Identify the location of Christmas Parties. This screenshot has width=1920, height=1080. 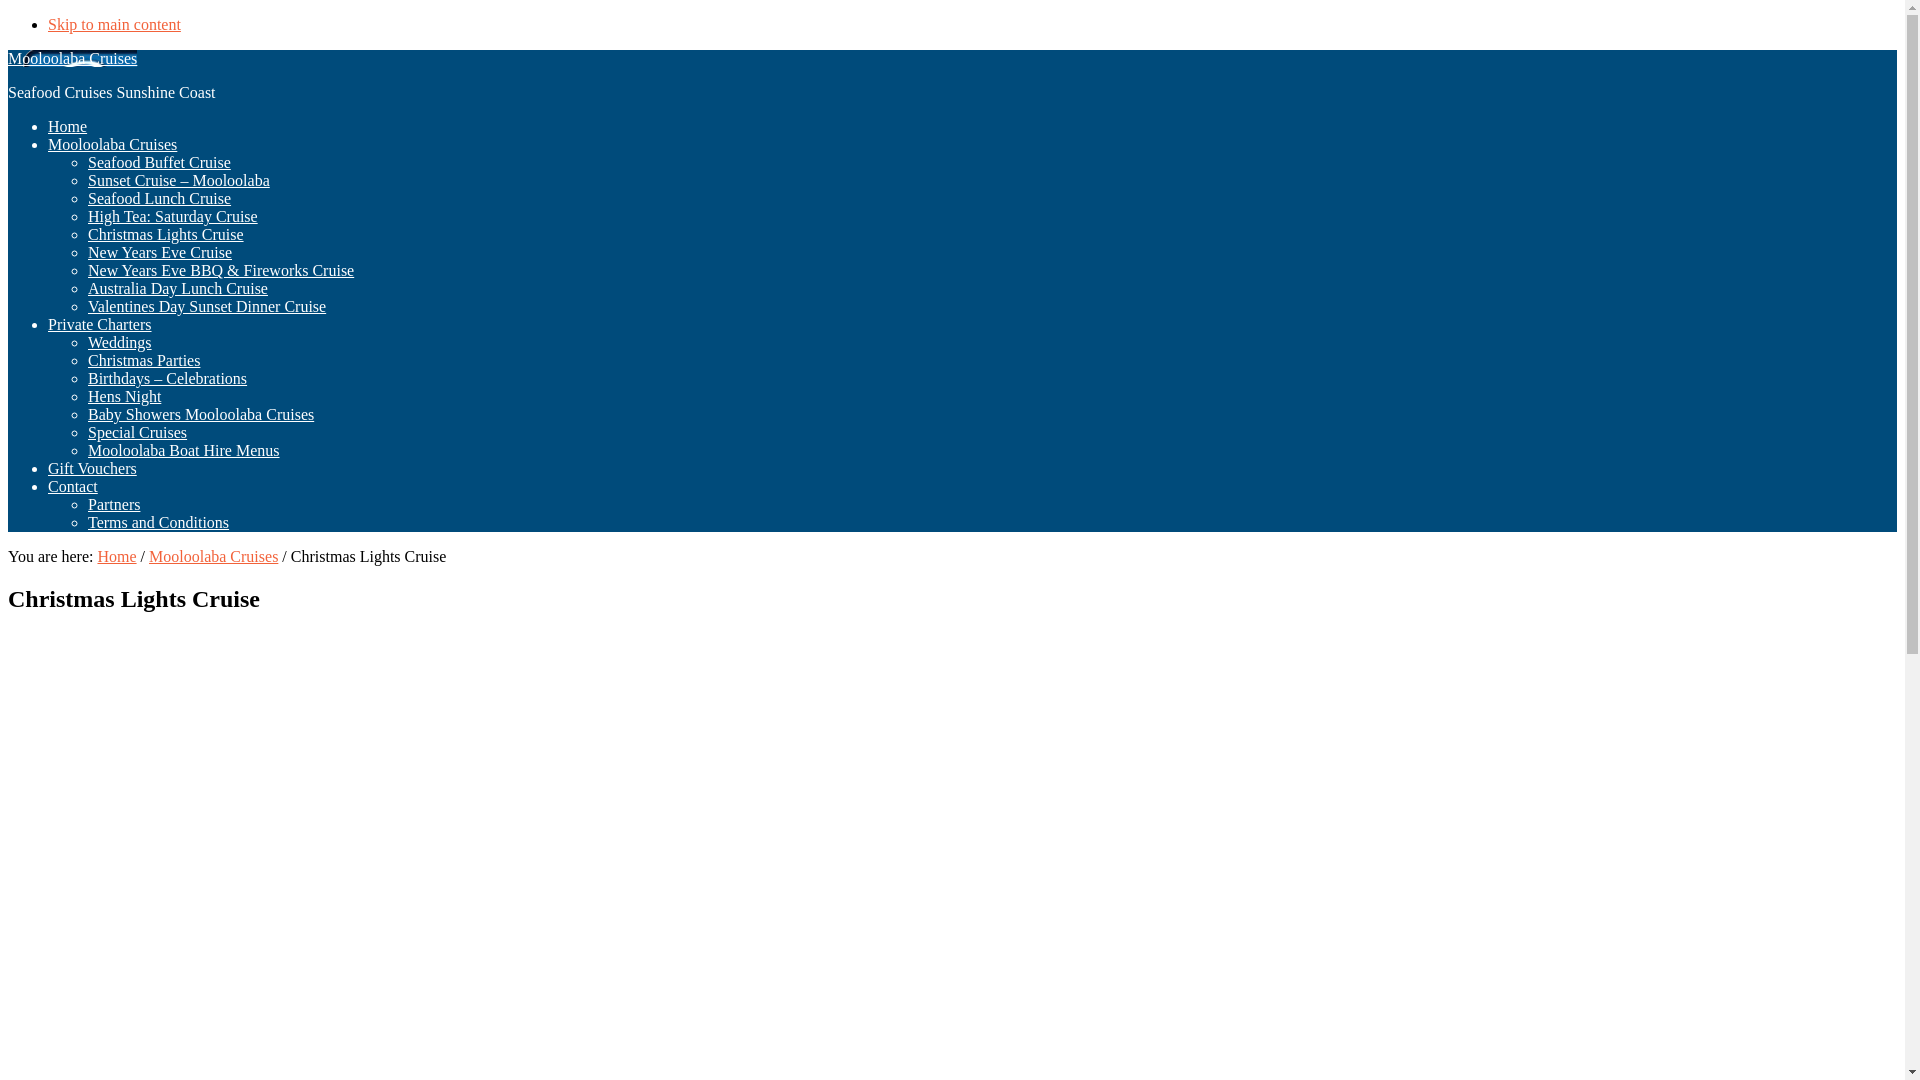
(144, 360).